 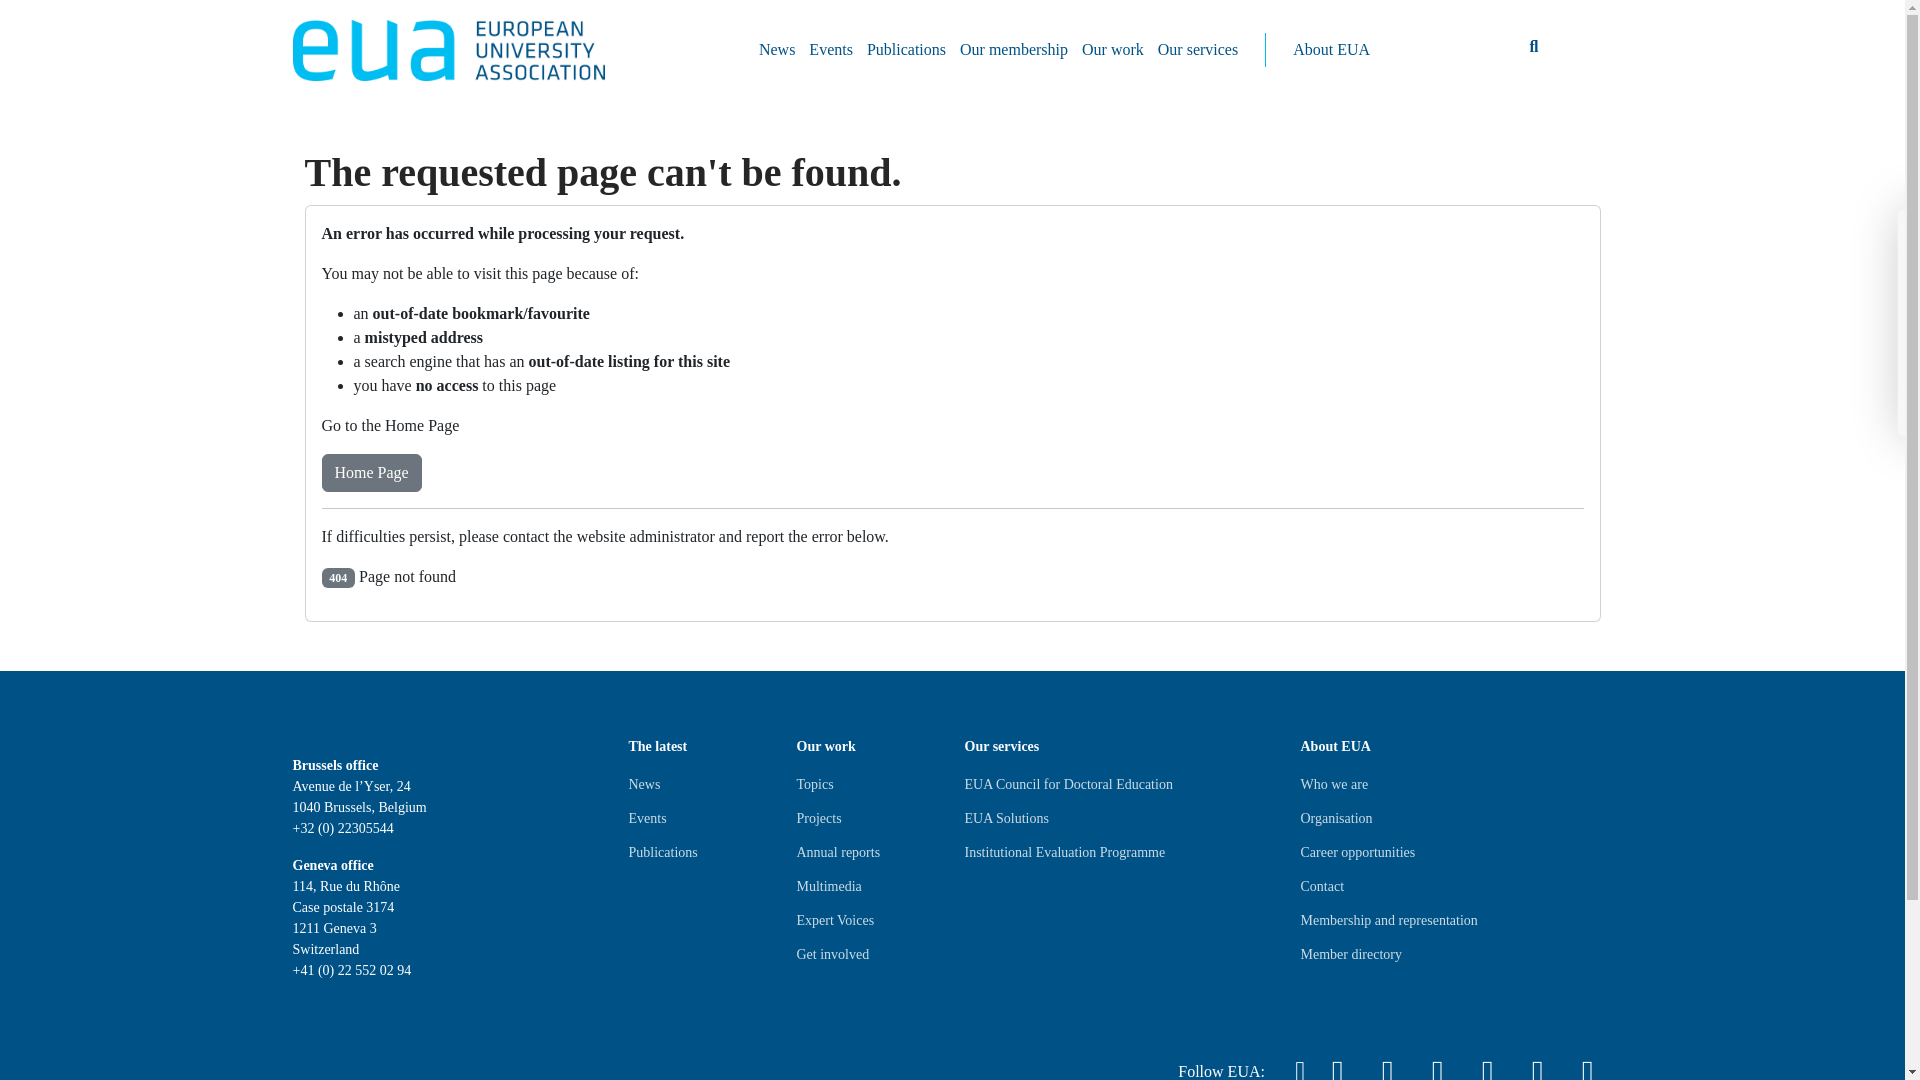 What do you see at coordinates (838, 853) in the screenshot?
I see `Annual reports` at bounding box center [838, 853].